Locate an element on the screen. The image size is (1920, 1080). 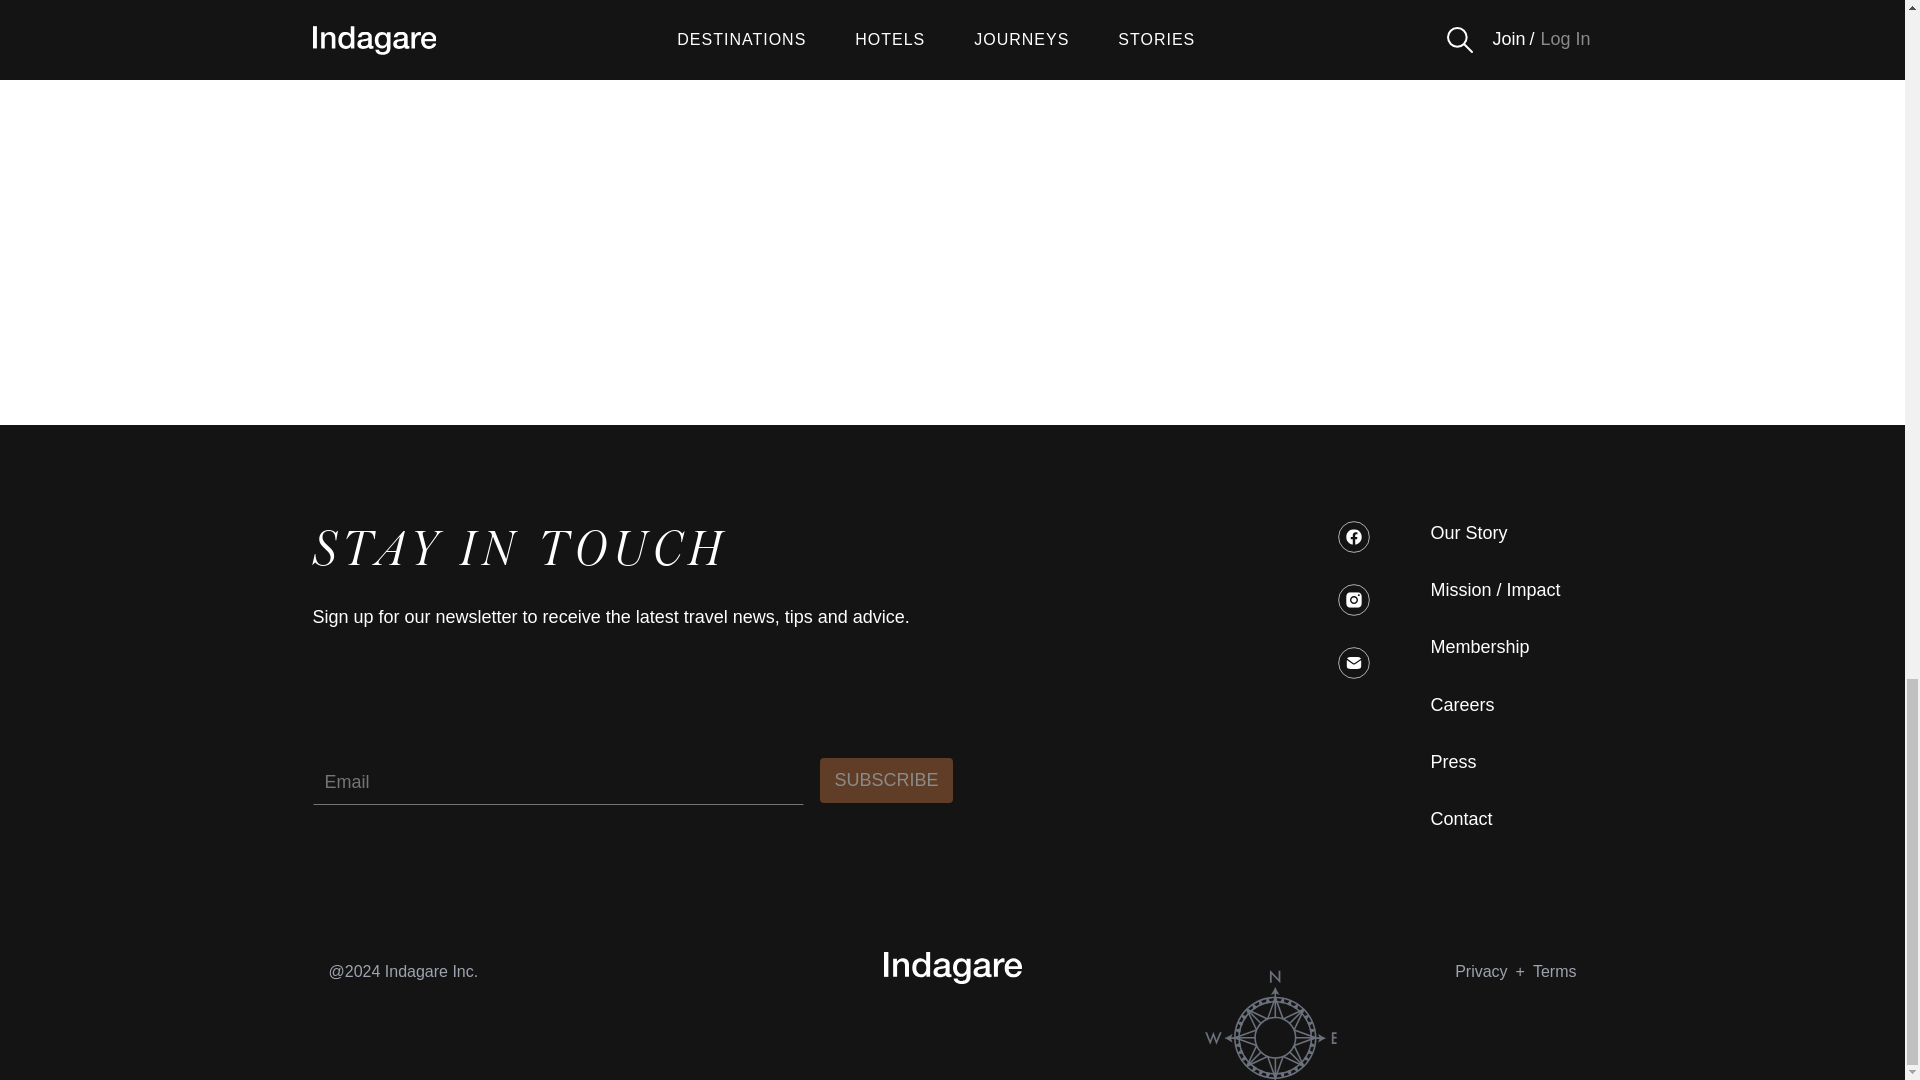
Our Story is located at coordinates (1468, 533).